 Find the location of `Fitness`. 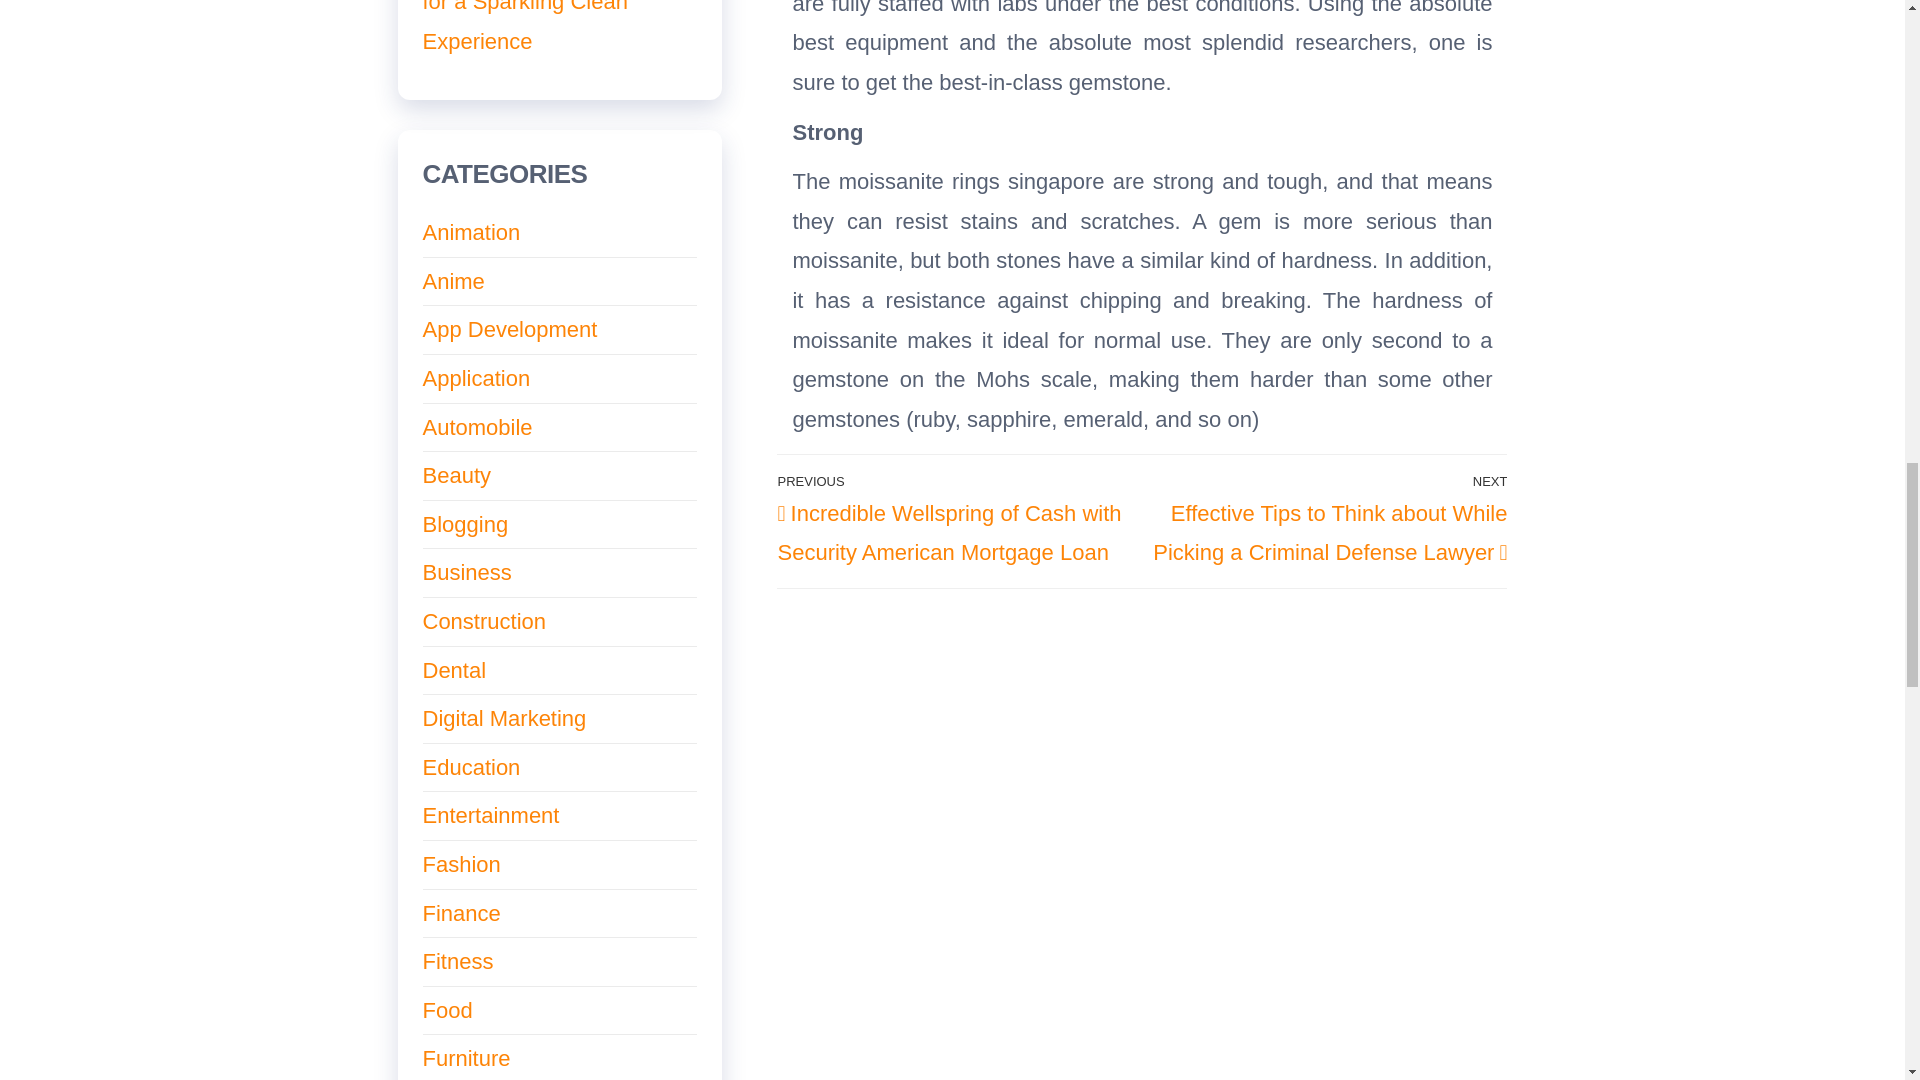

Fitness is located at coordinates (458, 962).